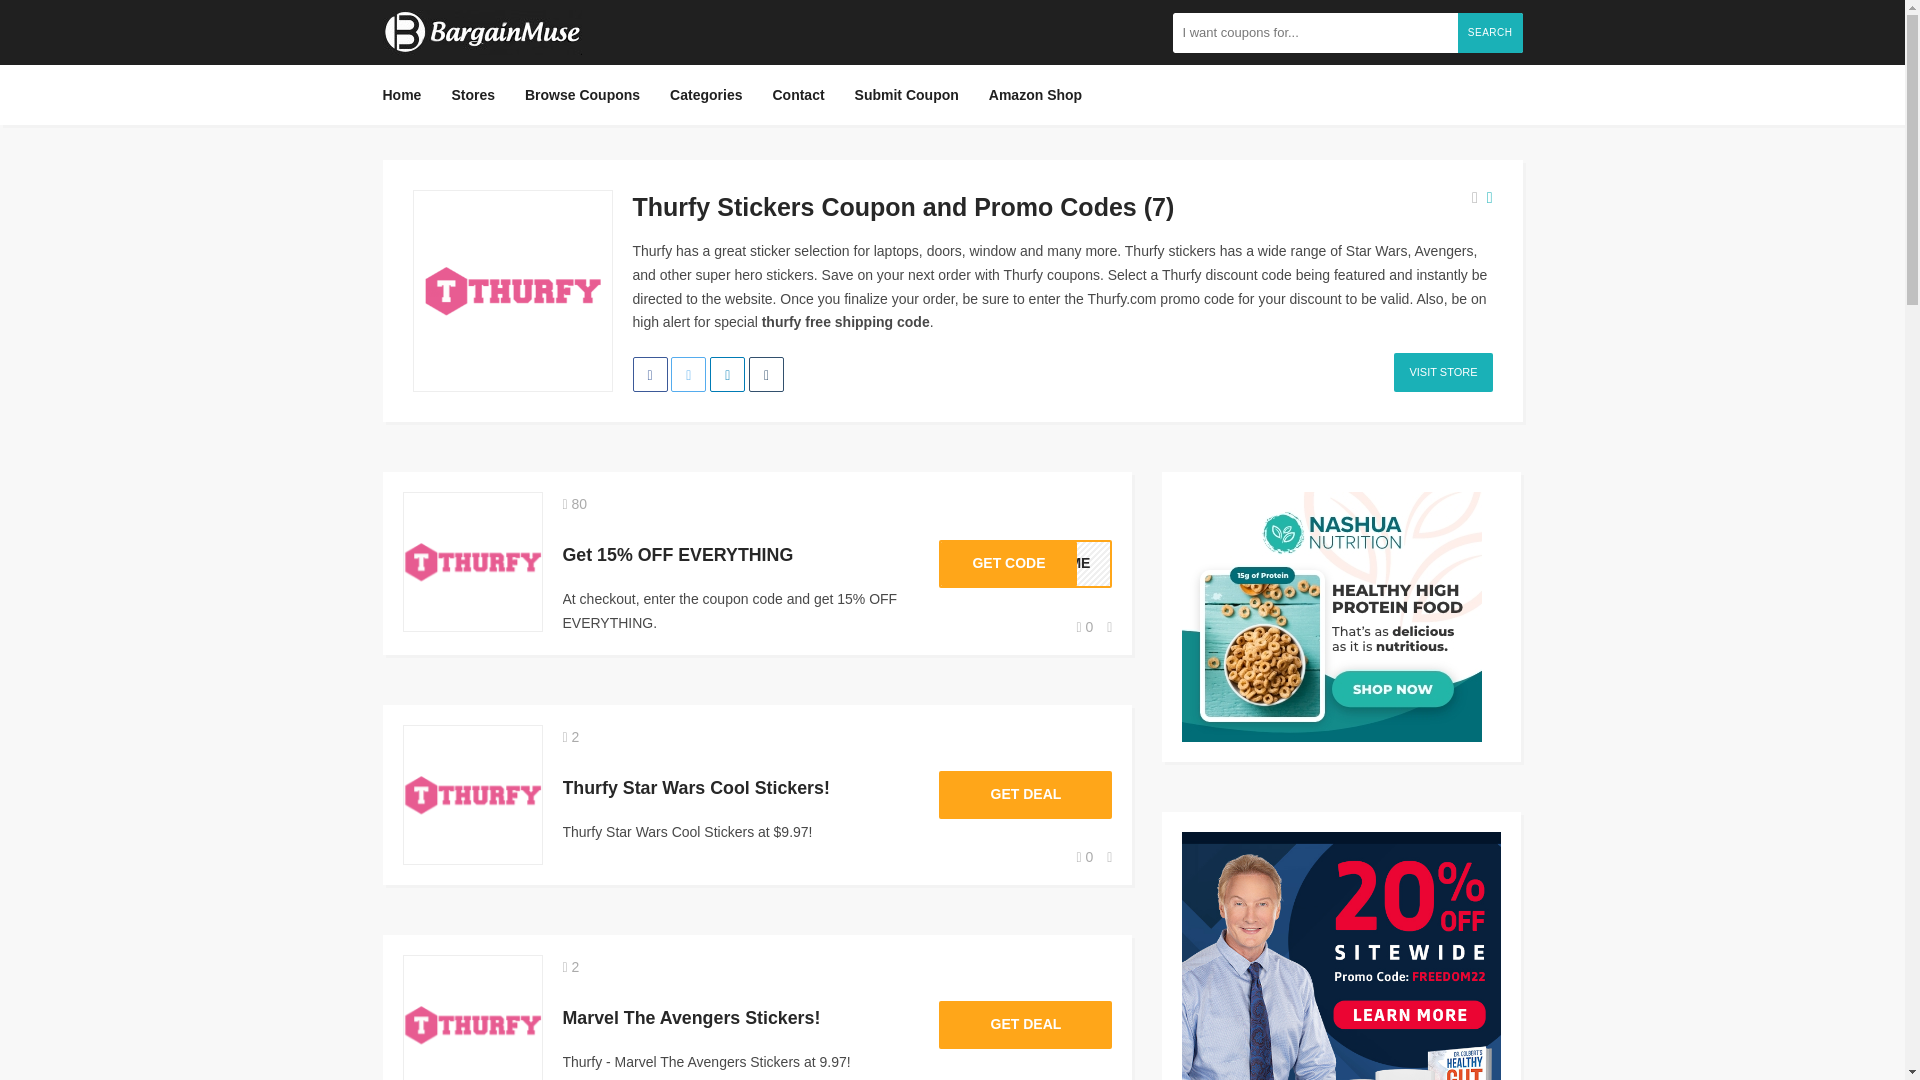 The width and height of the screenshot is (1920, 1080). What do you see at coordinates (1086, 856) in the screenshot?
I see `0` at bounding box center [1086, 856].